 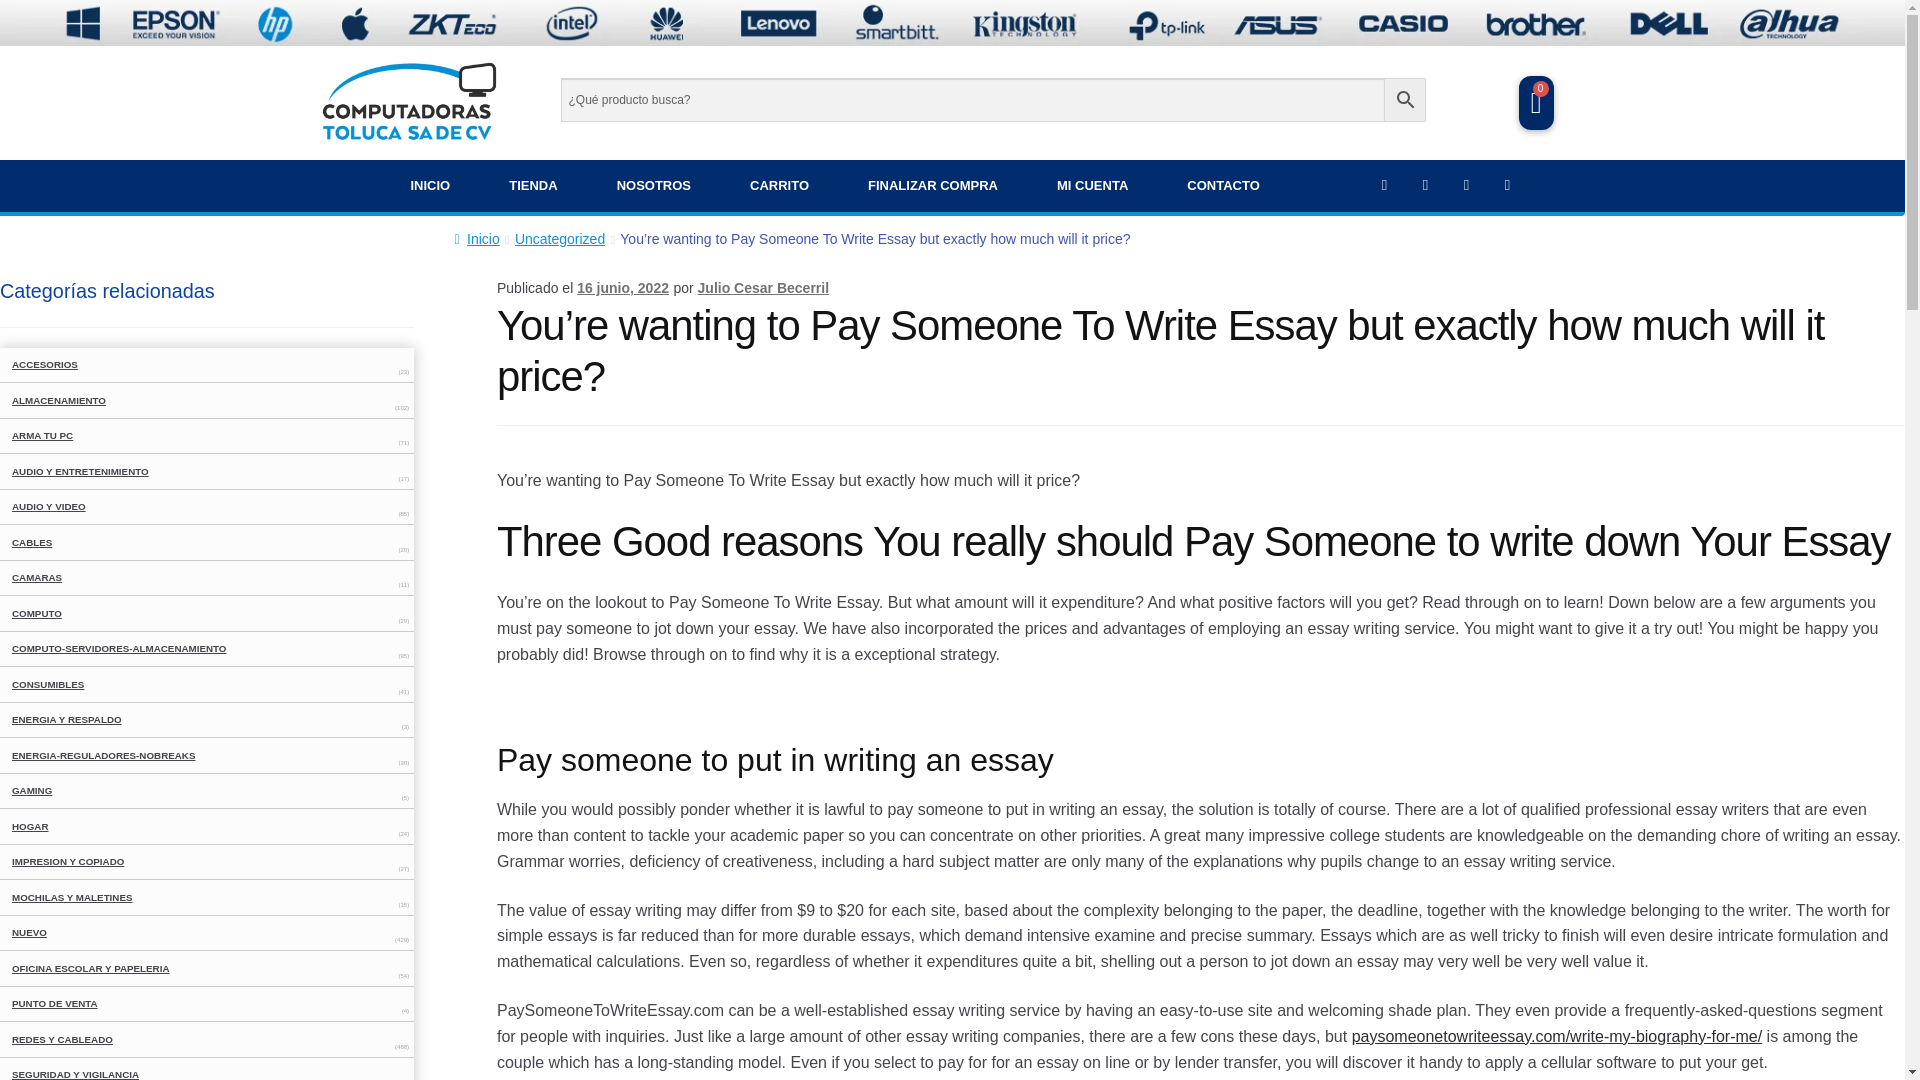 What do you see at coordinates (1222, 185) in the screenshot?
I see `CONTACTO` at bounding box center [1222, 185].